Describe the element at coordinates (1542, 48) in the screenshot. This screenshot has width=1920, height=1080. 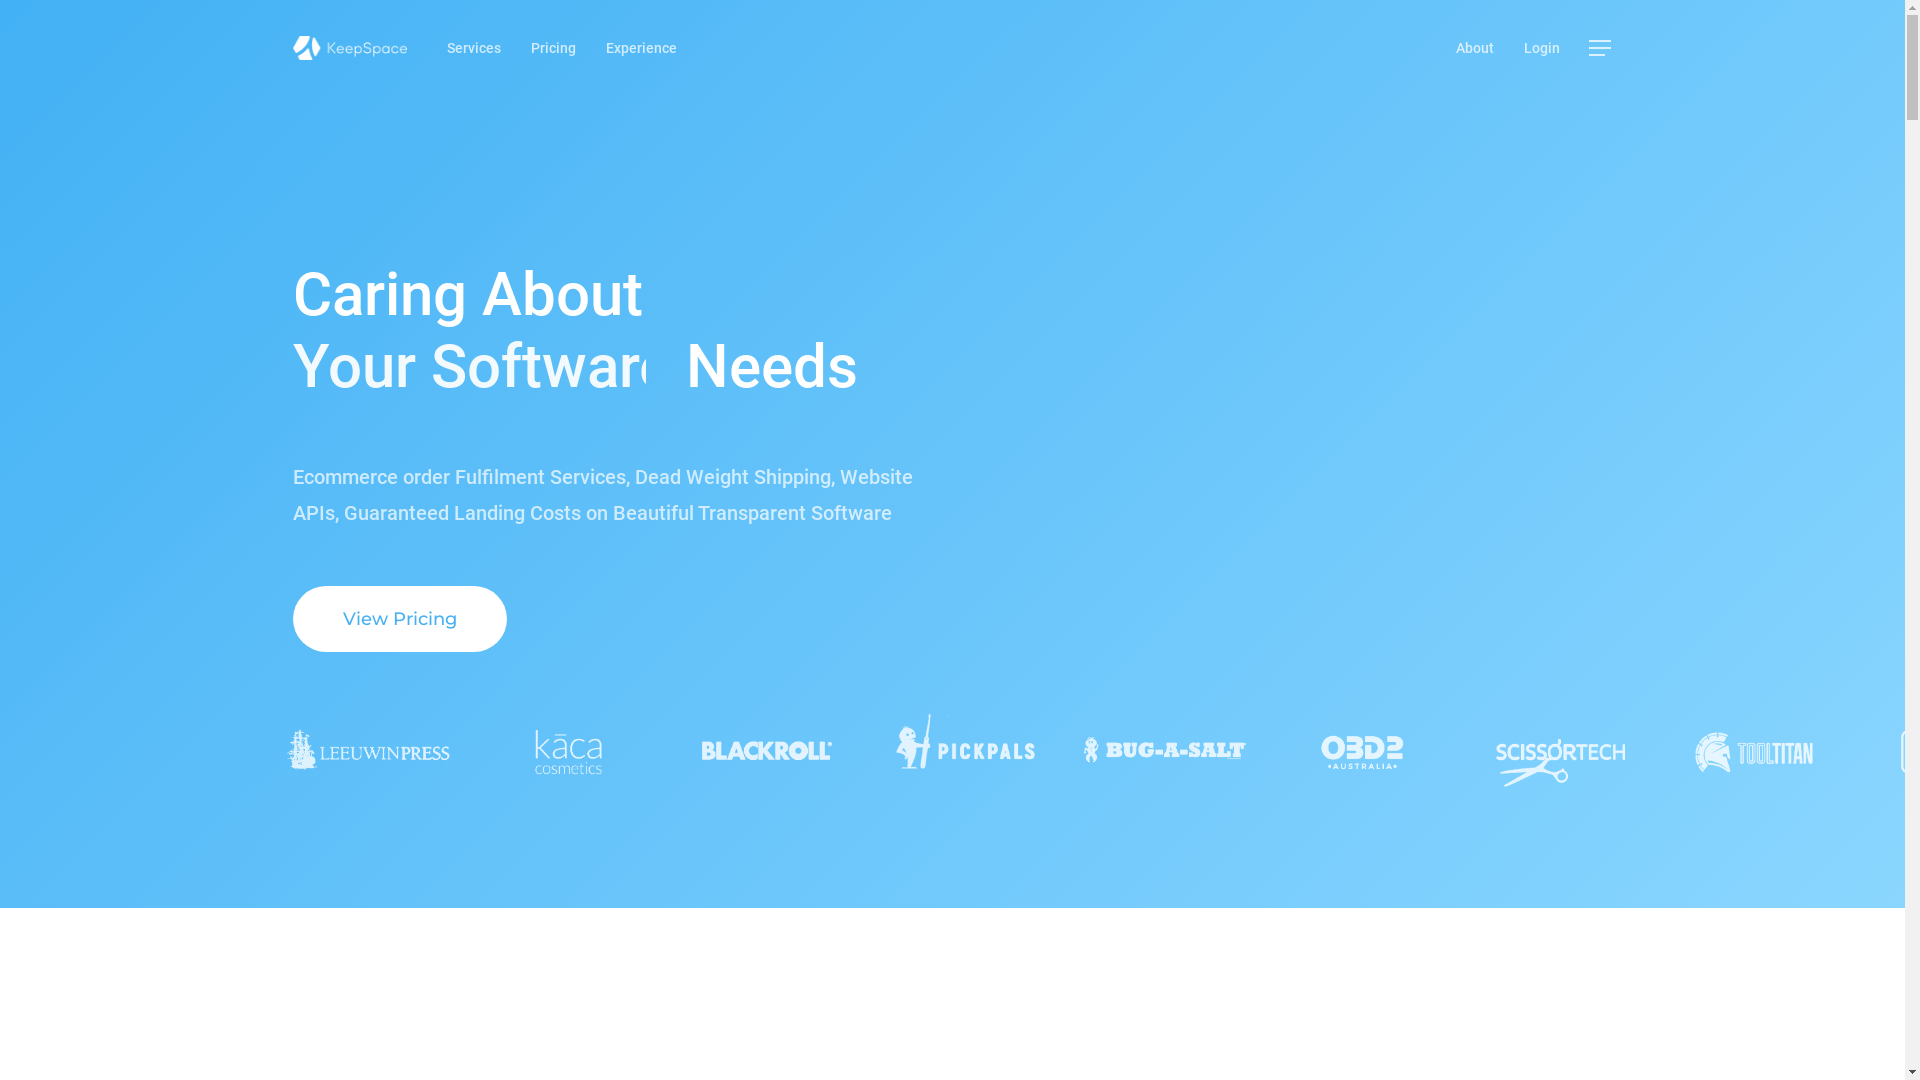
I see `Login` at that location.